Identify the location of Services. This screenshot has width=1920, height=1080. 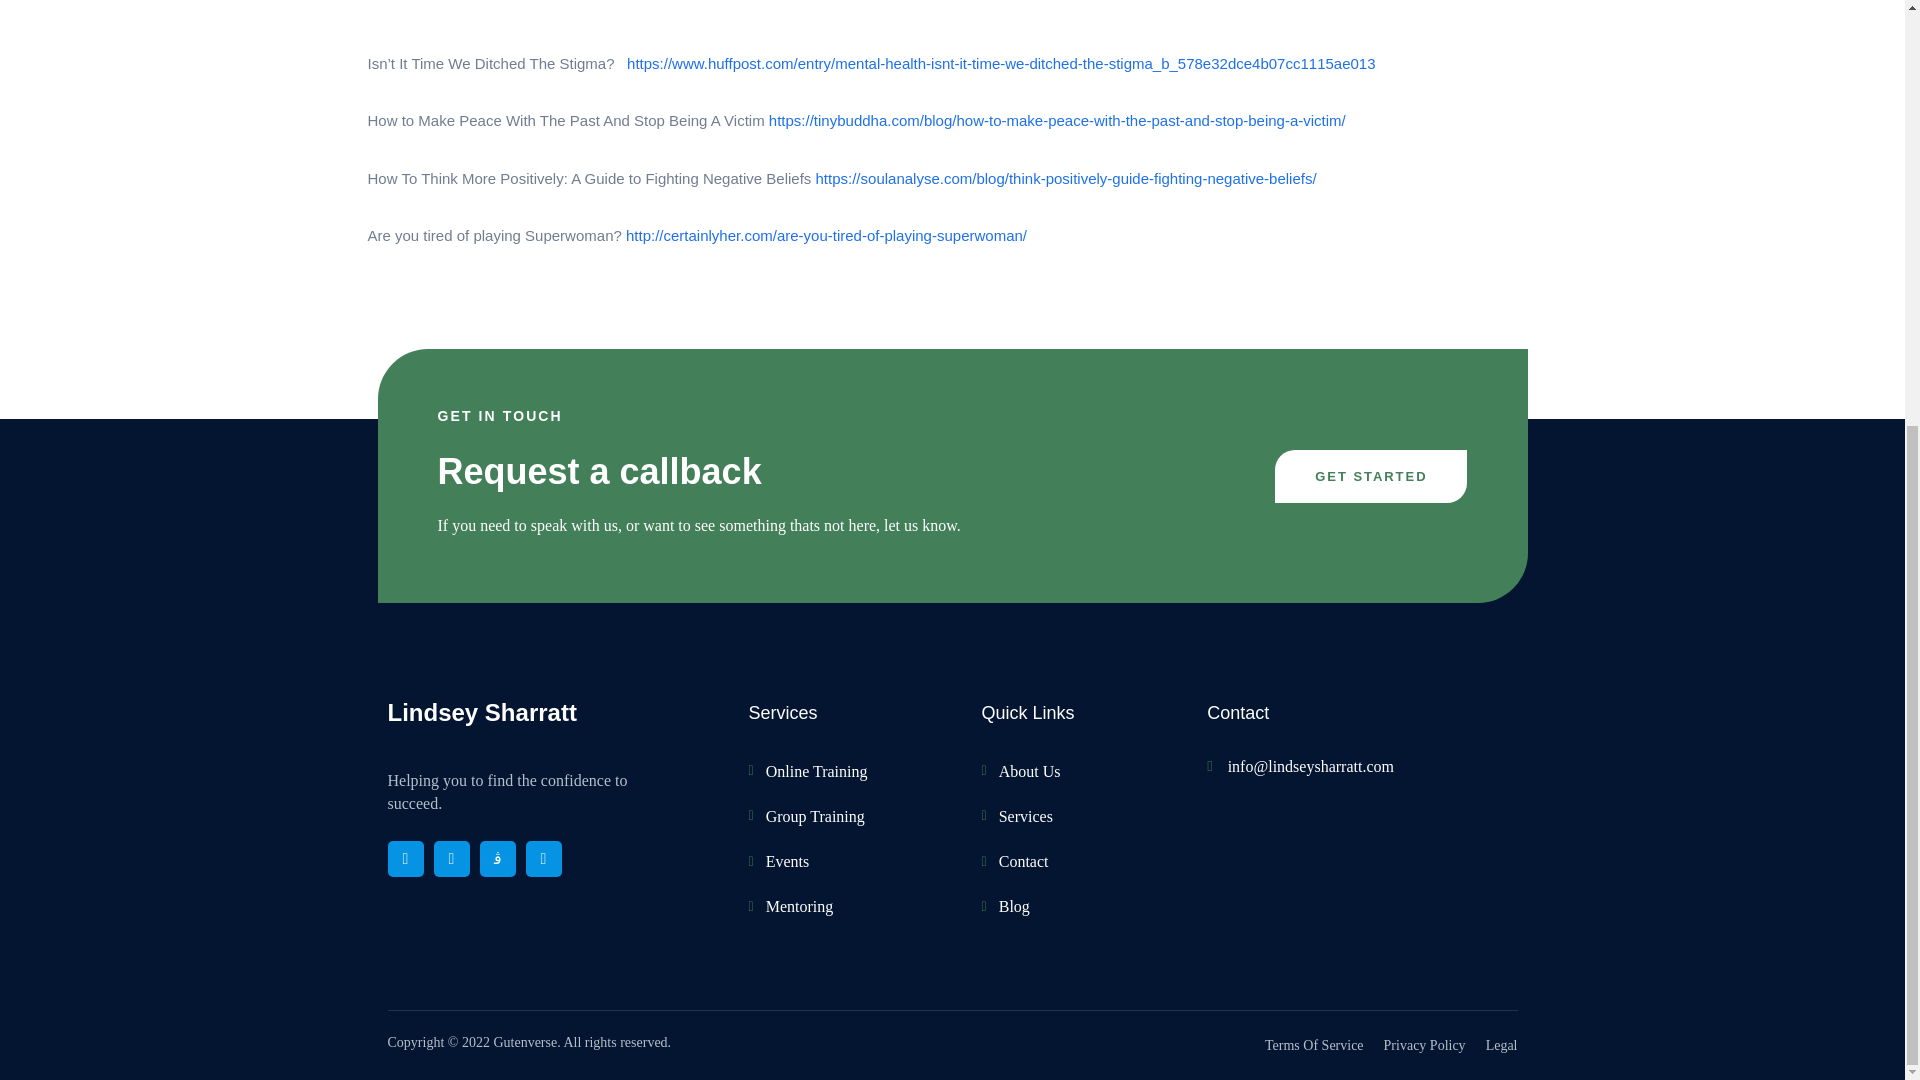
(1064, 816).